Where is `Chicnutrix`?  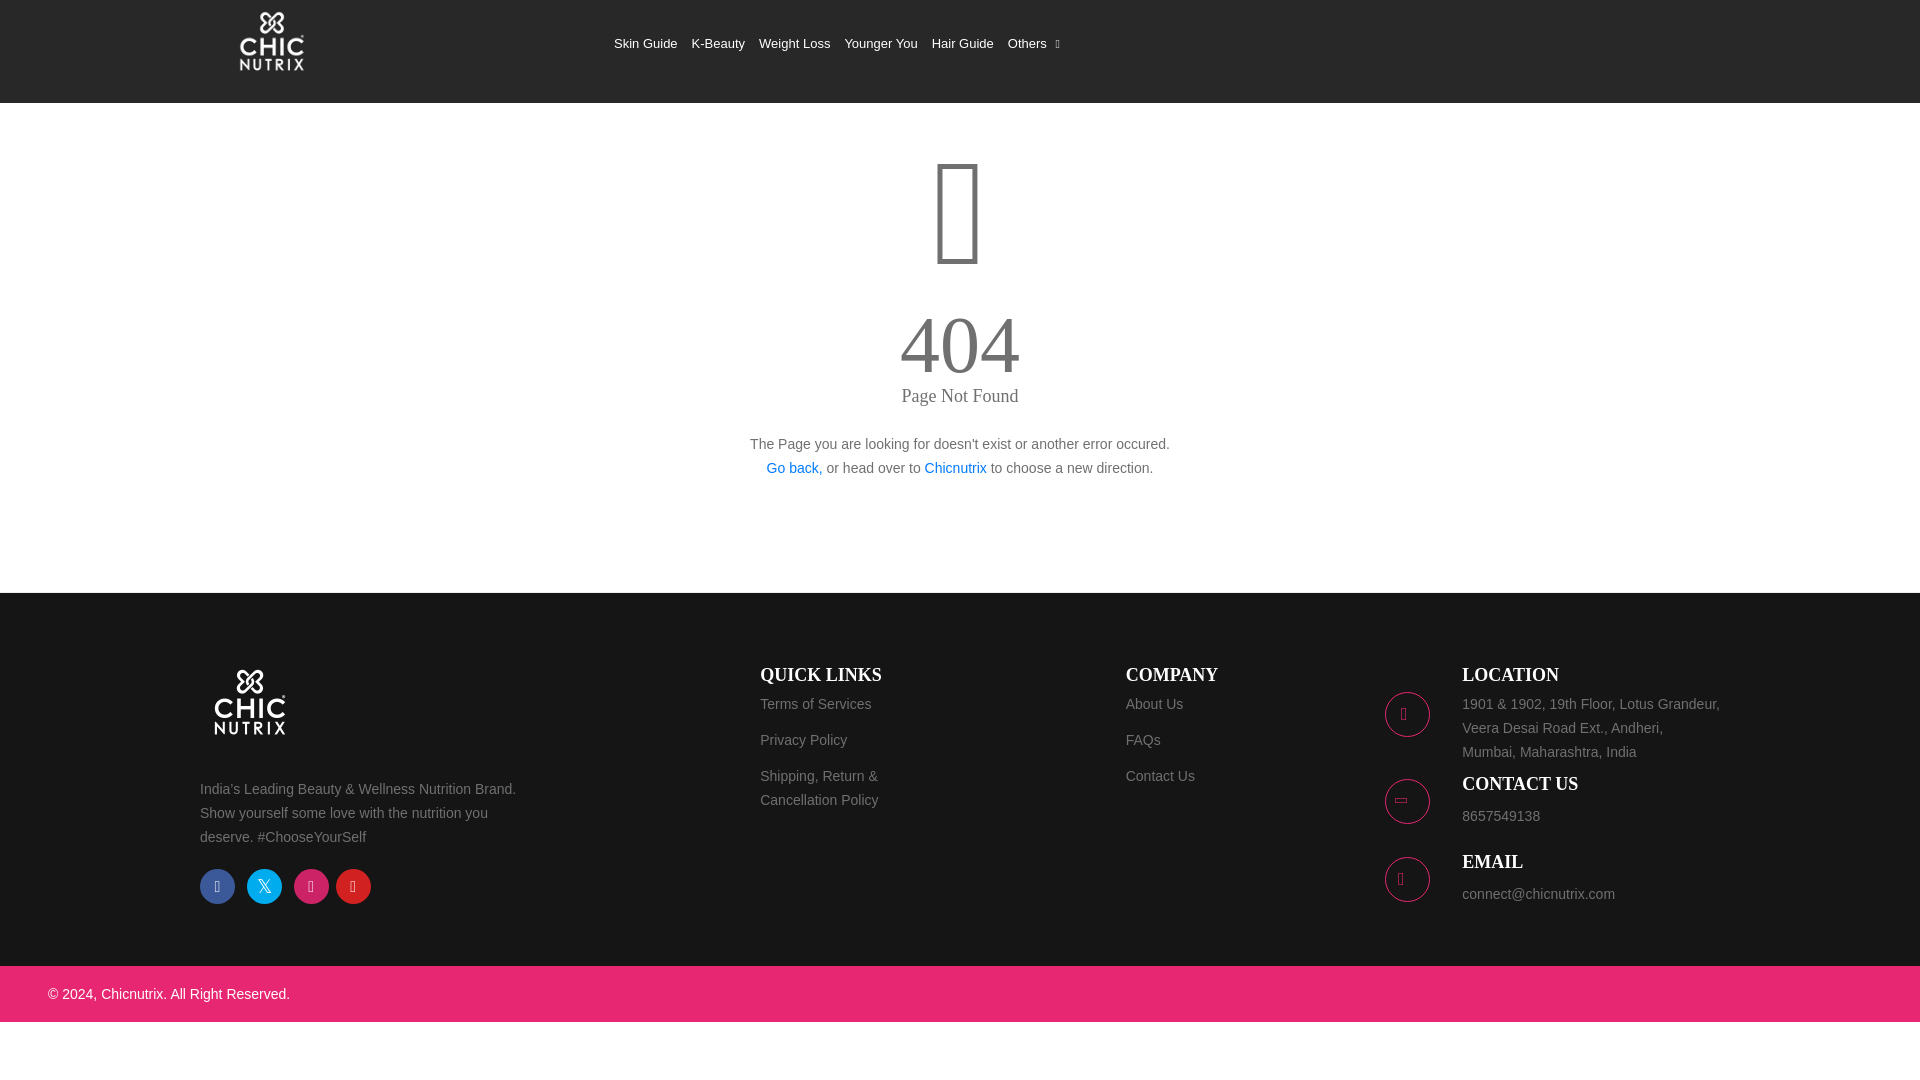 Chicnutrix is located at coordinates (956, 468).